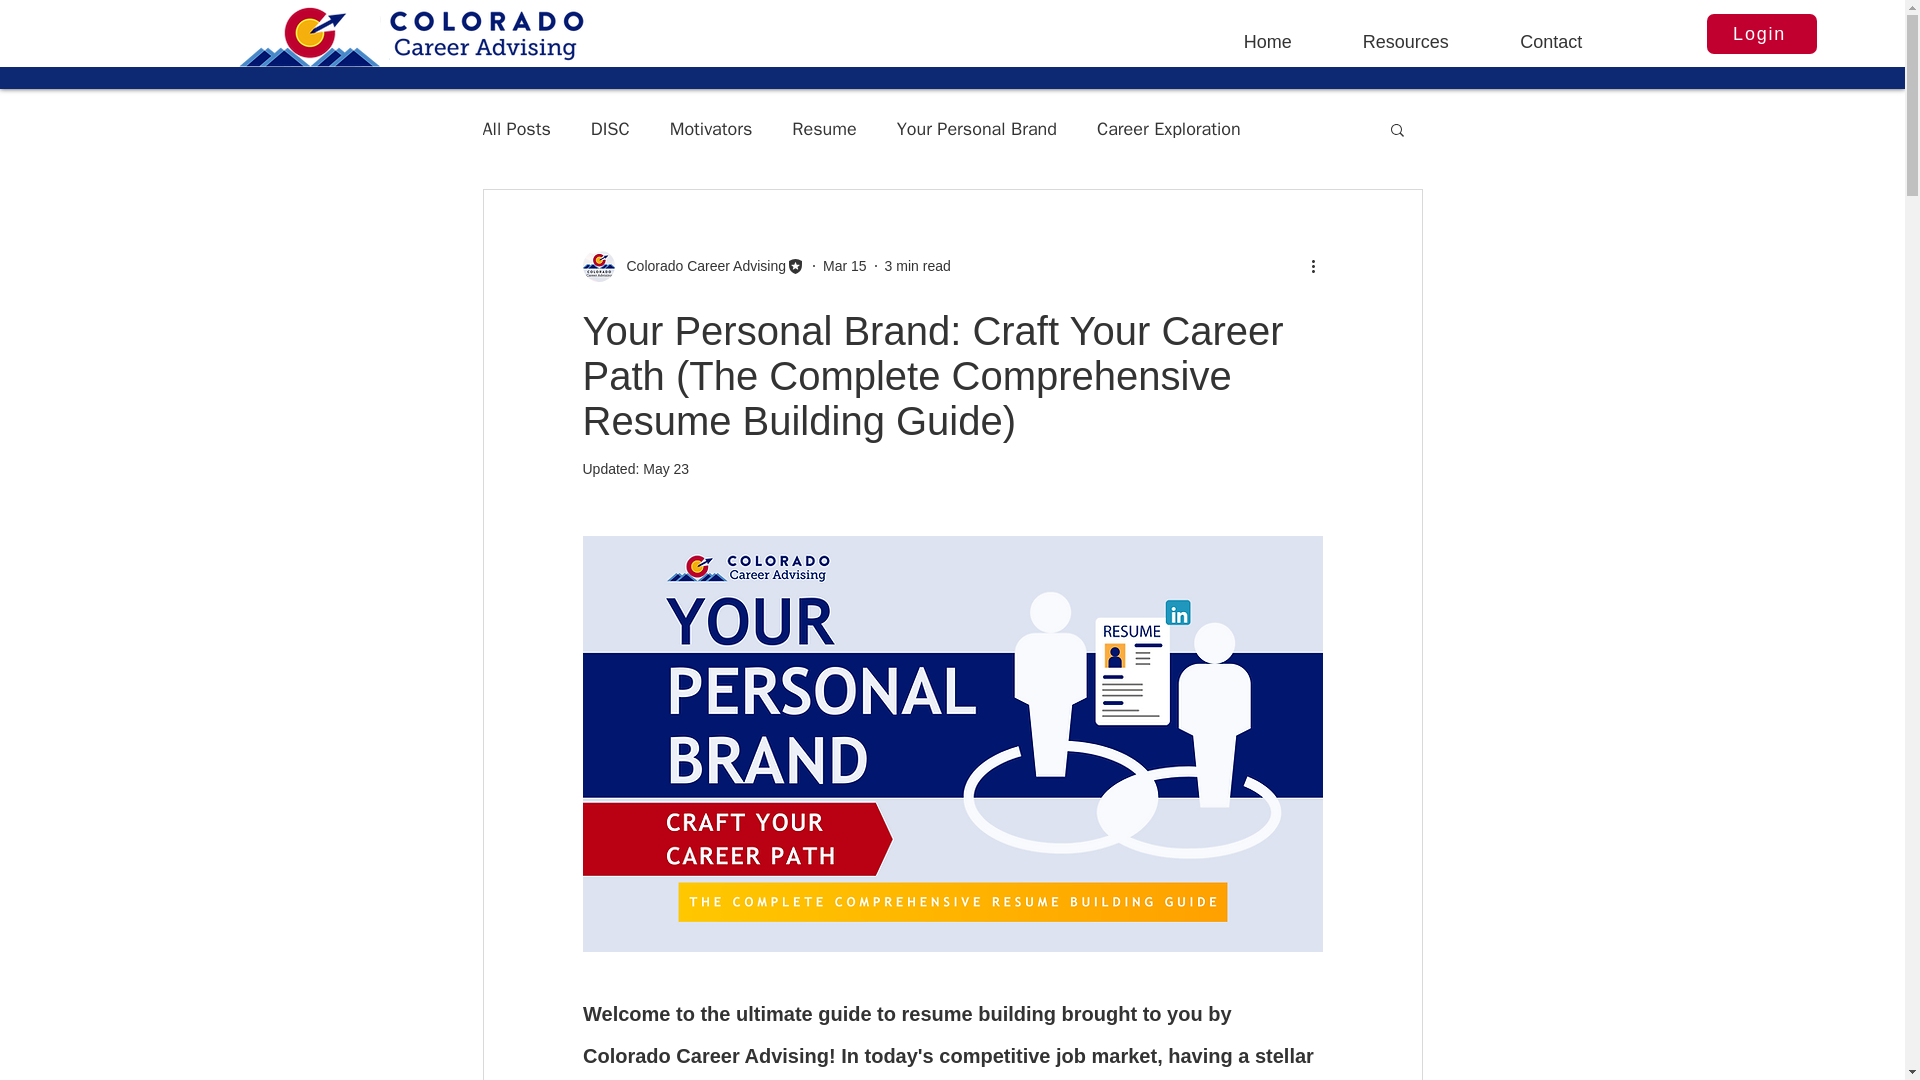 The height and width of the screenshot is (1080, 1920). What do you see at coordinates (610, 128) in the screenshot?
I see `DISC` at bounding box center [610, 128].